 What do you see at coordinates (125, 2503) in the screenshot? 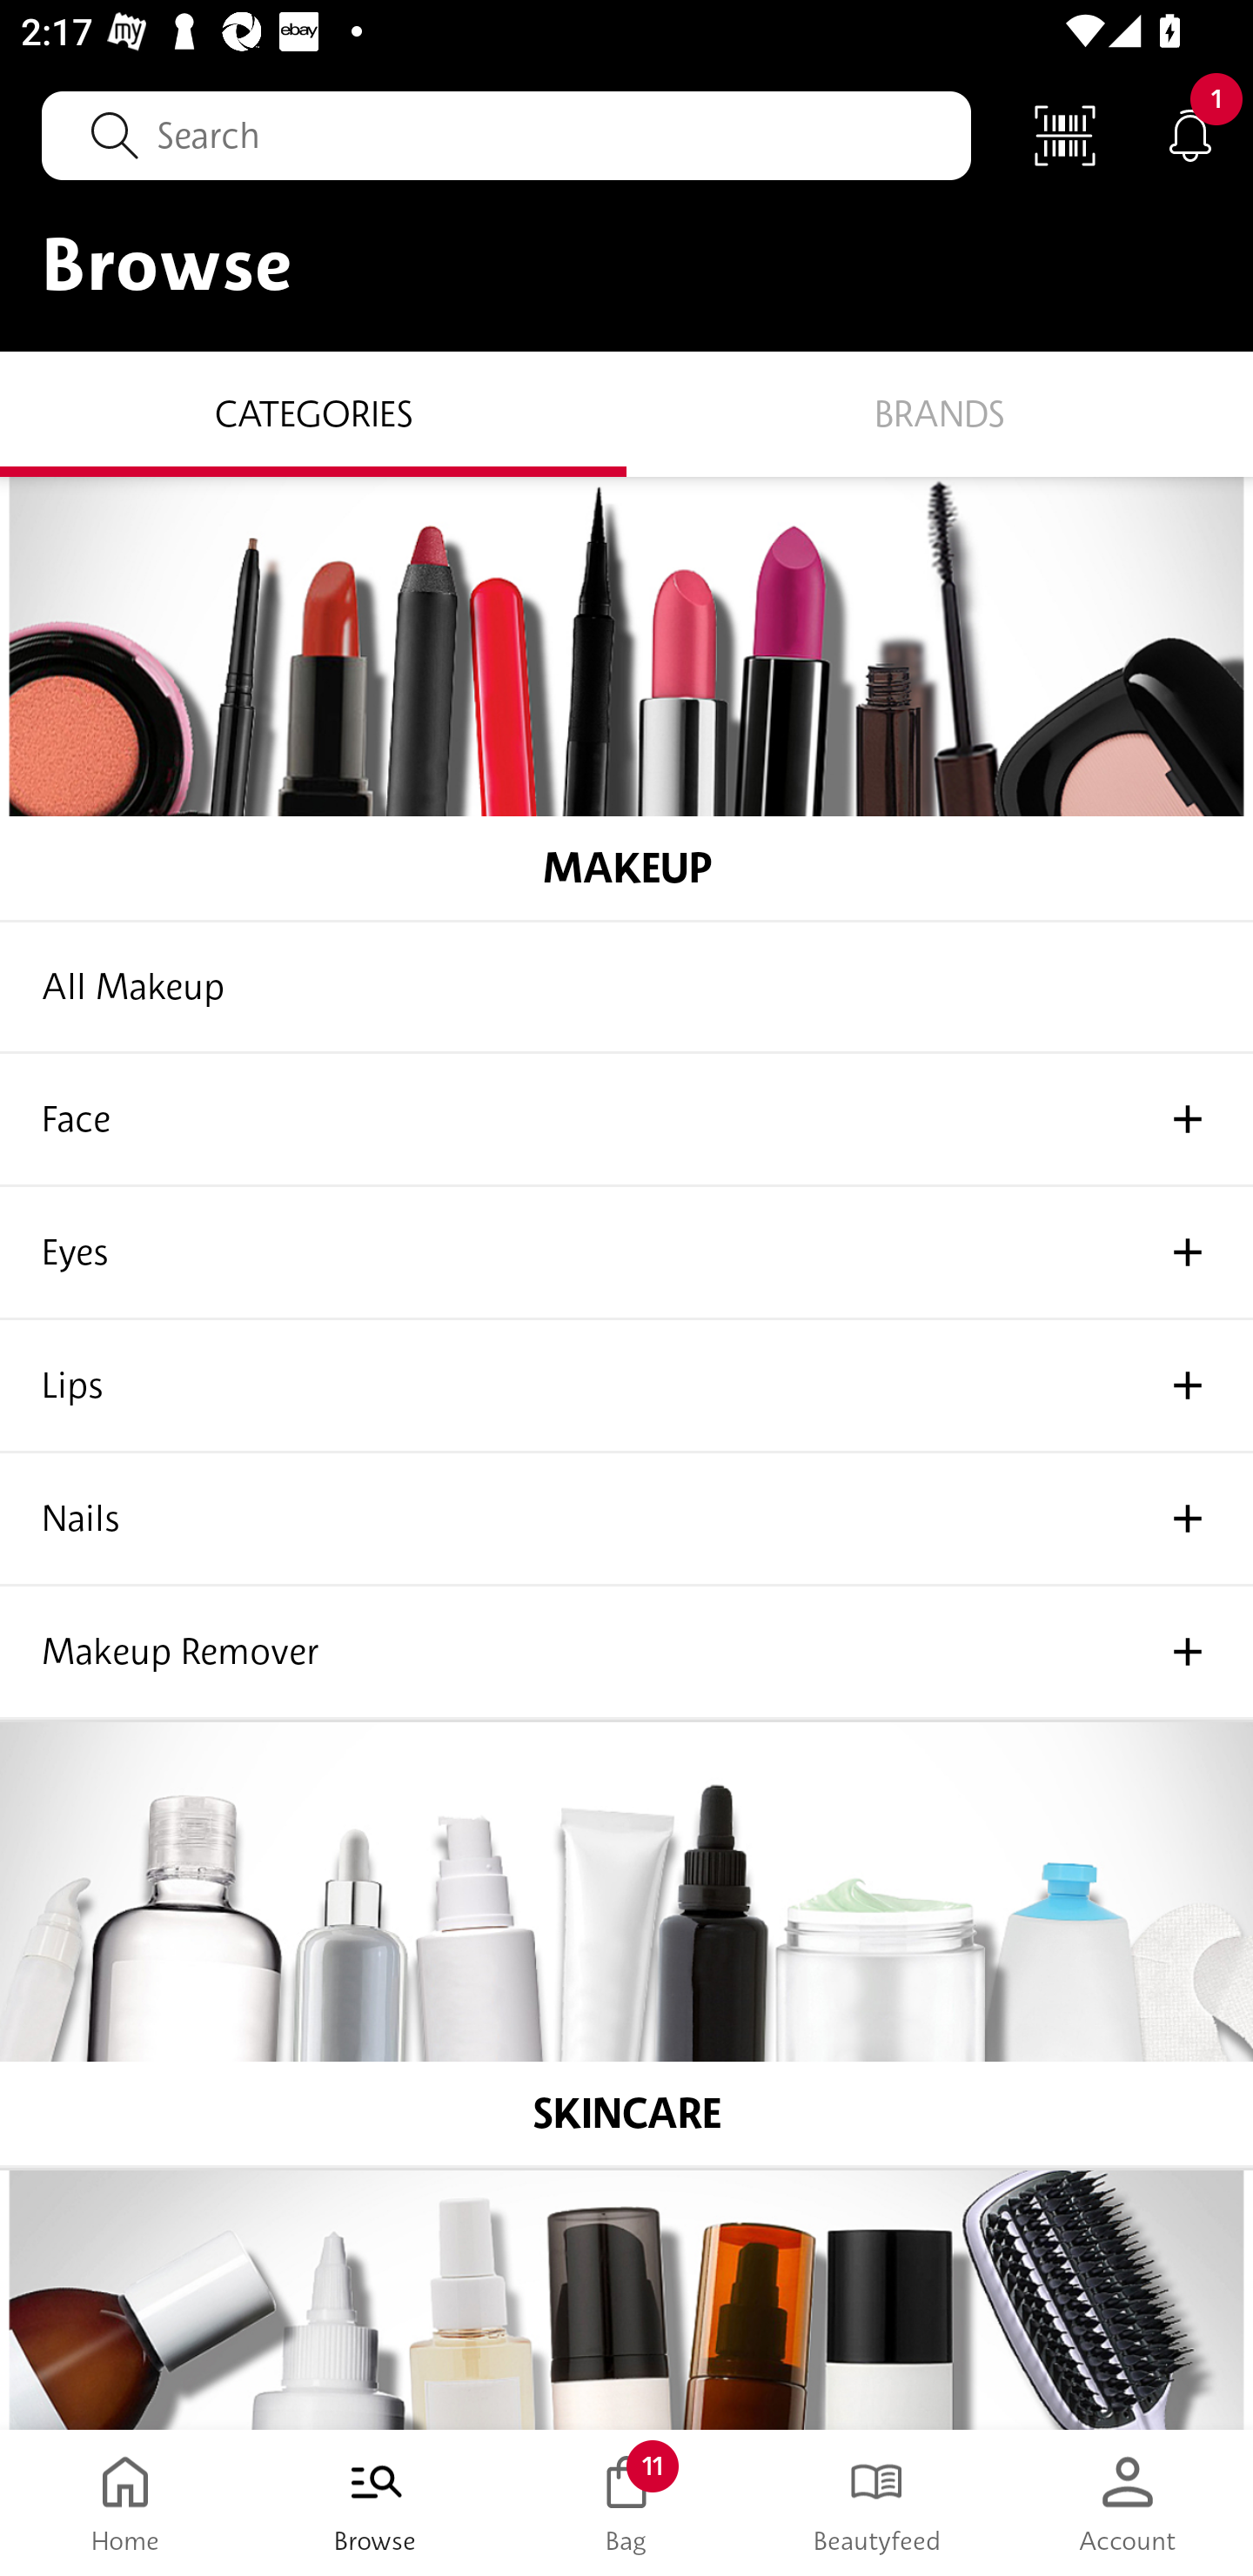
I see `Home` at bounding box center [125, 2503].